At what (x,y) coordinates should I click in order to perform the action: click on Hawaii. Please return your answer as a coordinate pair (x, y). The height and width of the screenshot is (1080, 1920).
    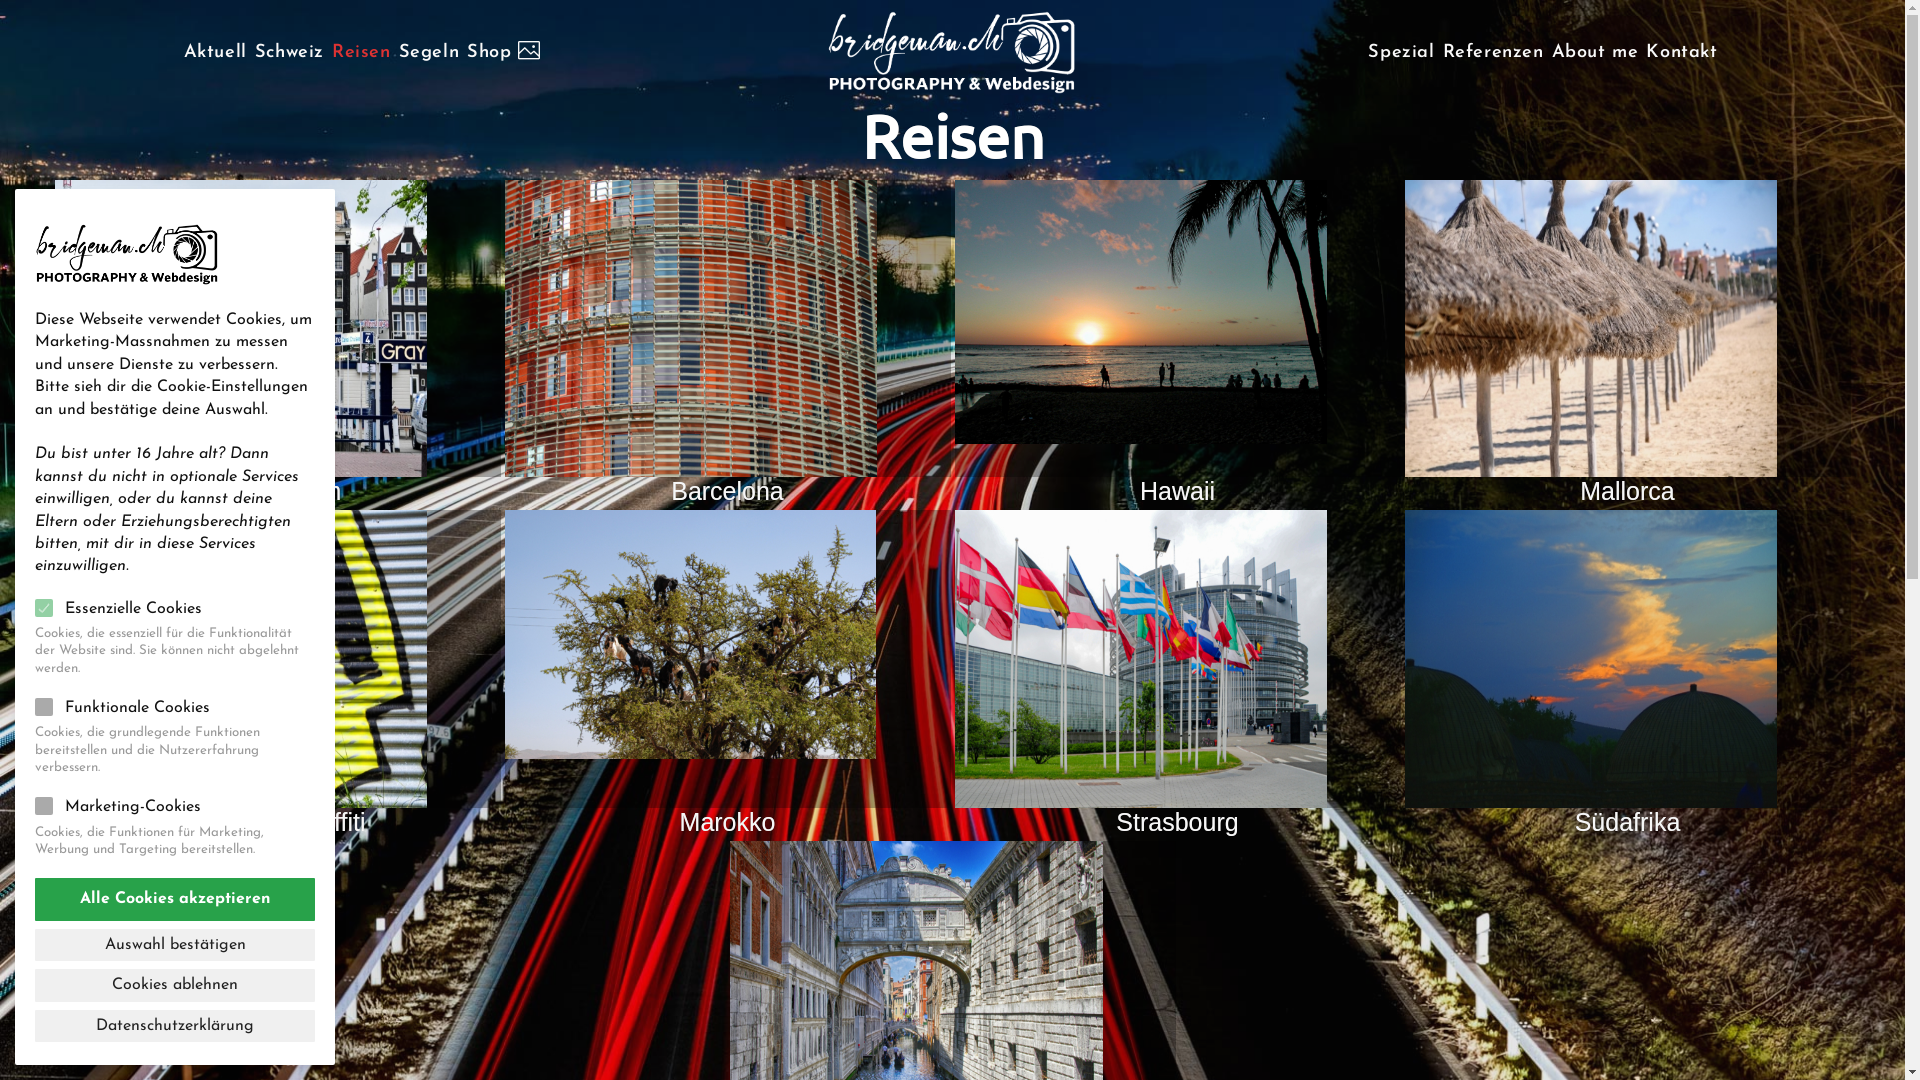
    Looking at the image, I should click on (1140, 304).